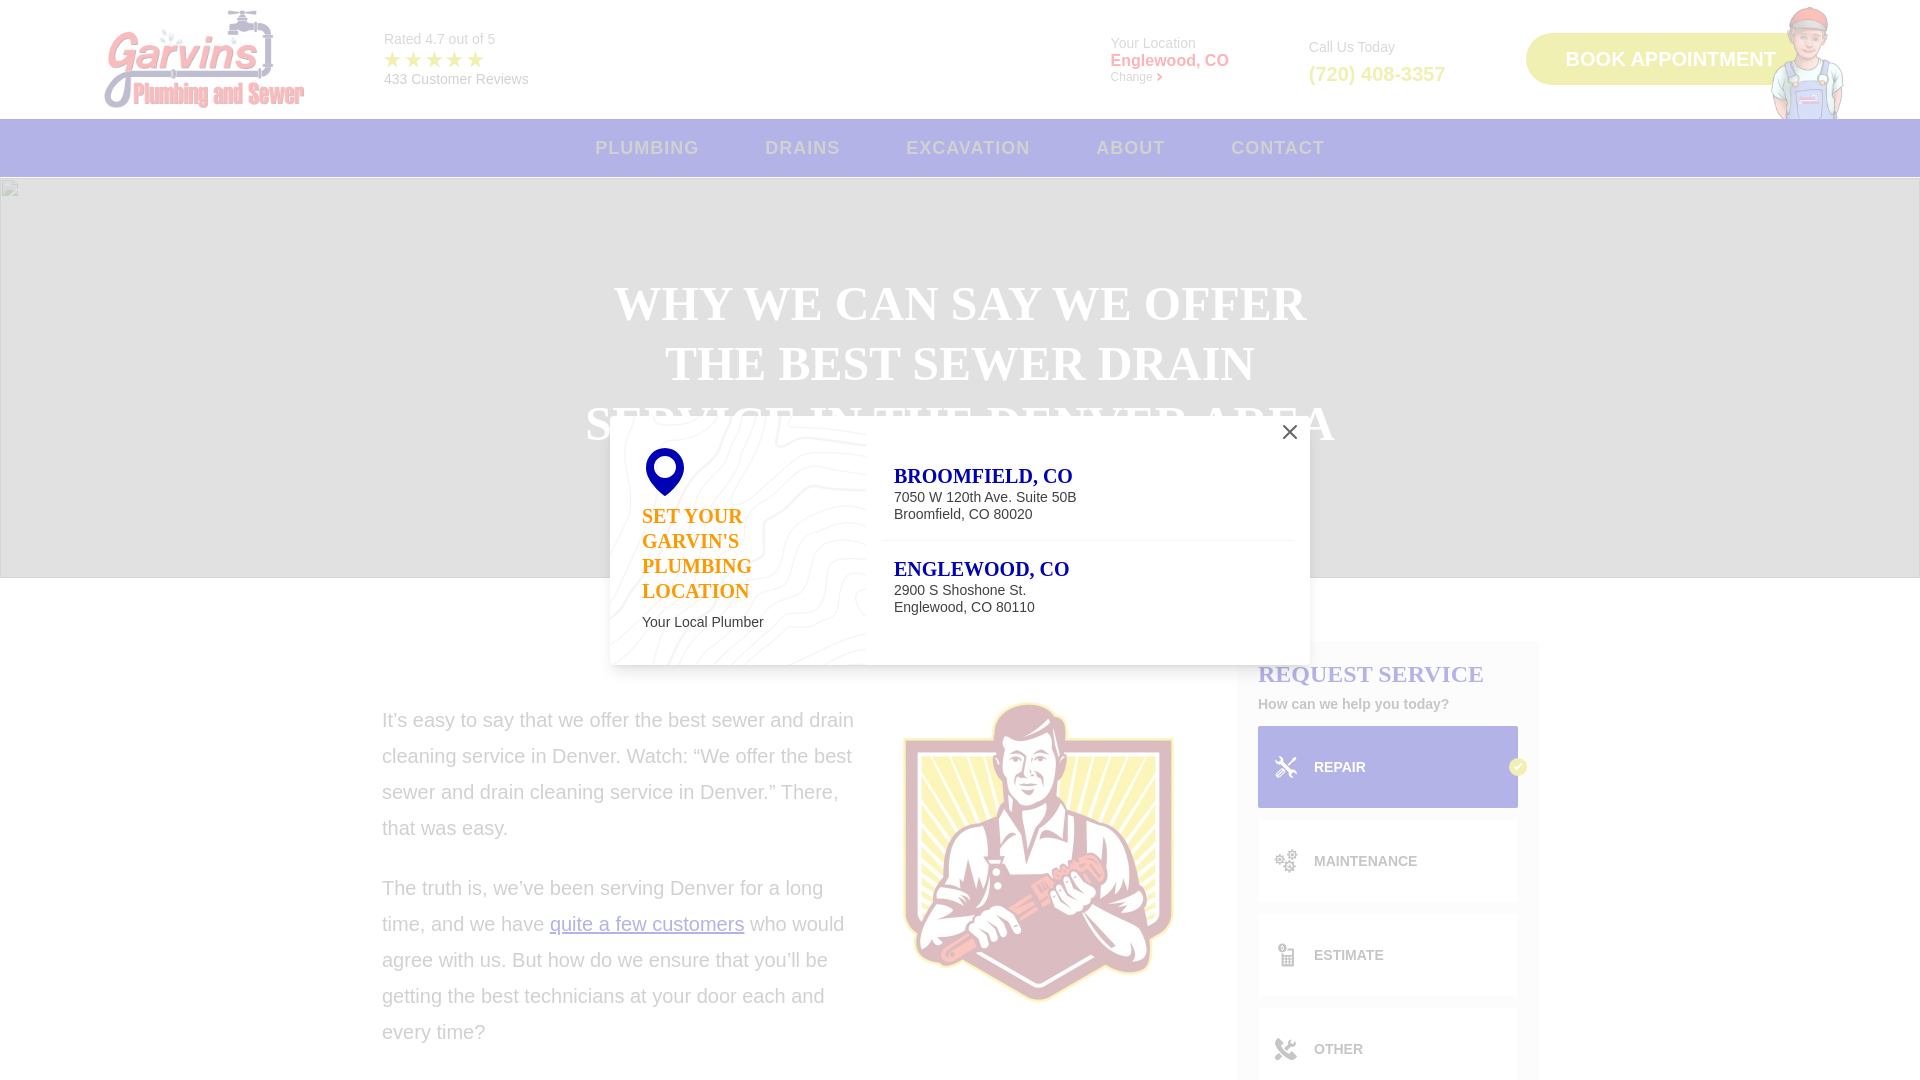  I want to click on PLUMBING, so click(656, 148).